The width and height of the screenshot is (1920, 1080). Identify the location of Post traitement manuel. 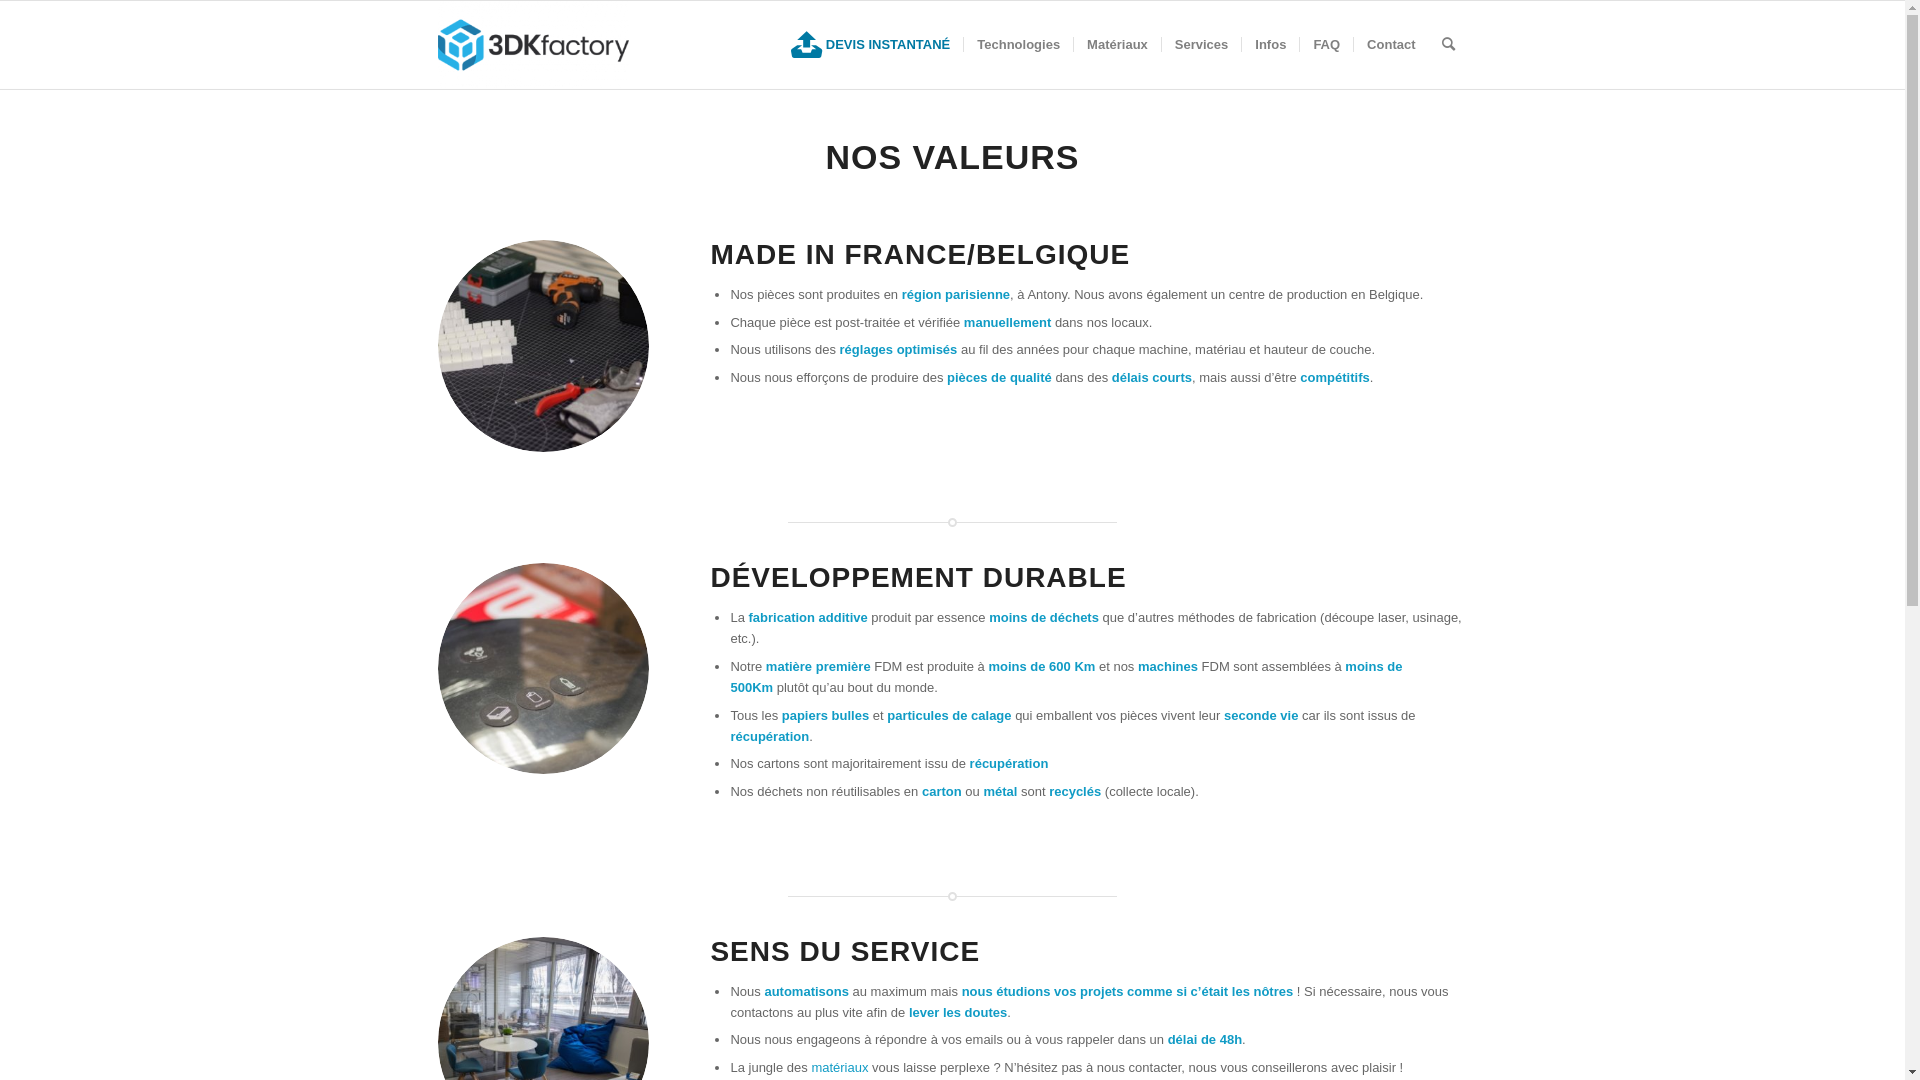
(544, 346).